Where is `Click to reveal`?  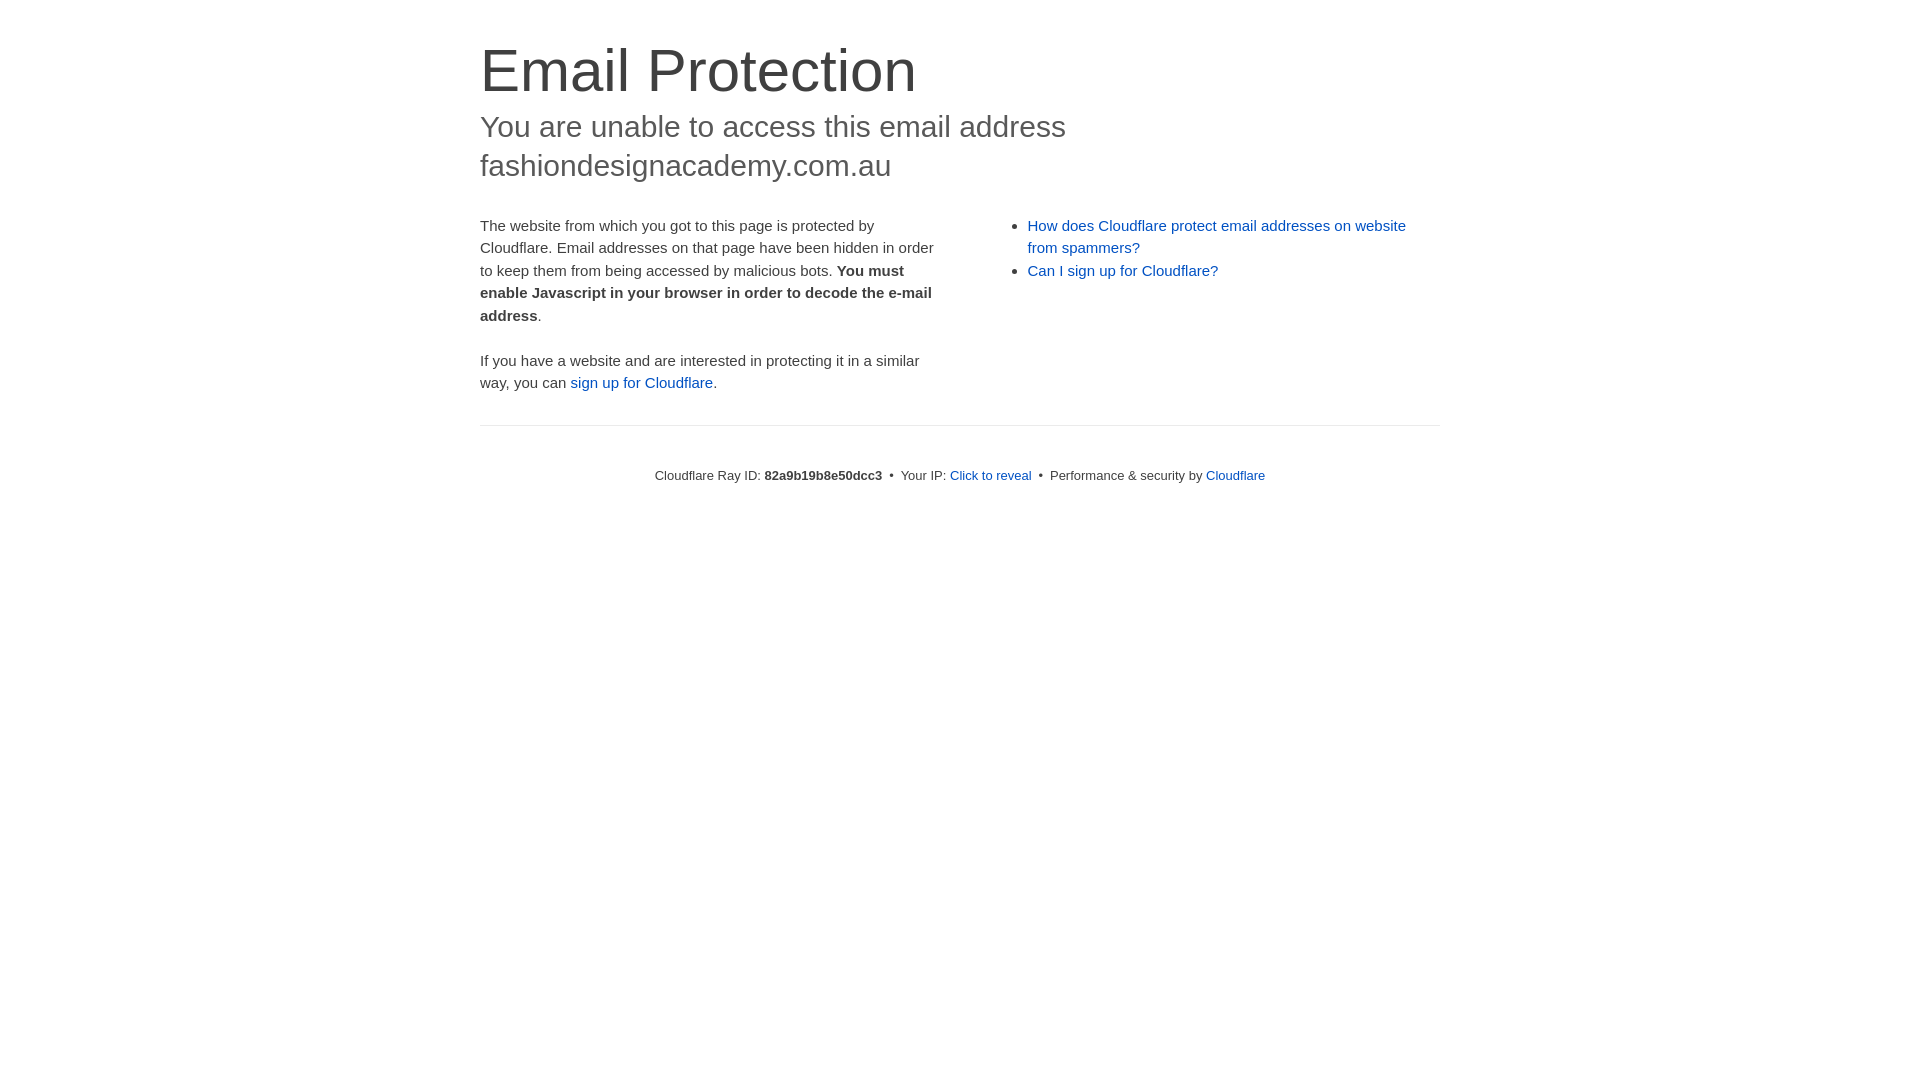
Click to reveal is located at coordinates (991, 476).